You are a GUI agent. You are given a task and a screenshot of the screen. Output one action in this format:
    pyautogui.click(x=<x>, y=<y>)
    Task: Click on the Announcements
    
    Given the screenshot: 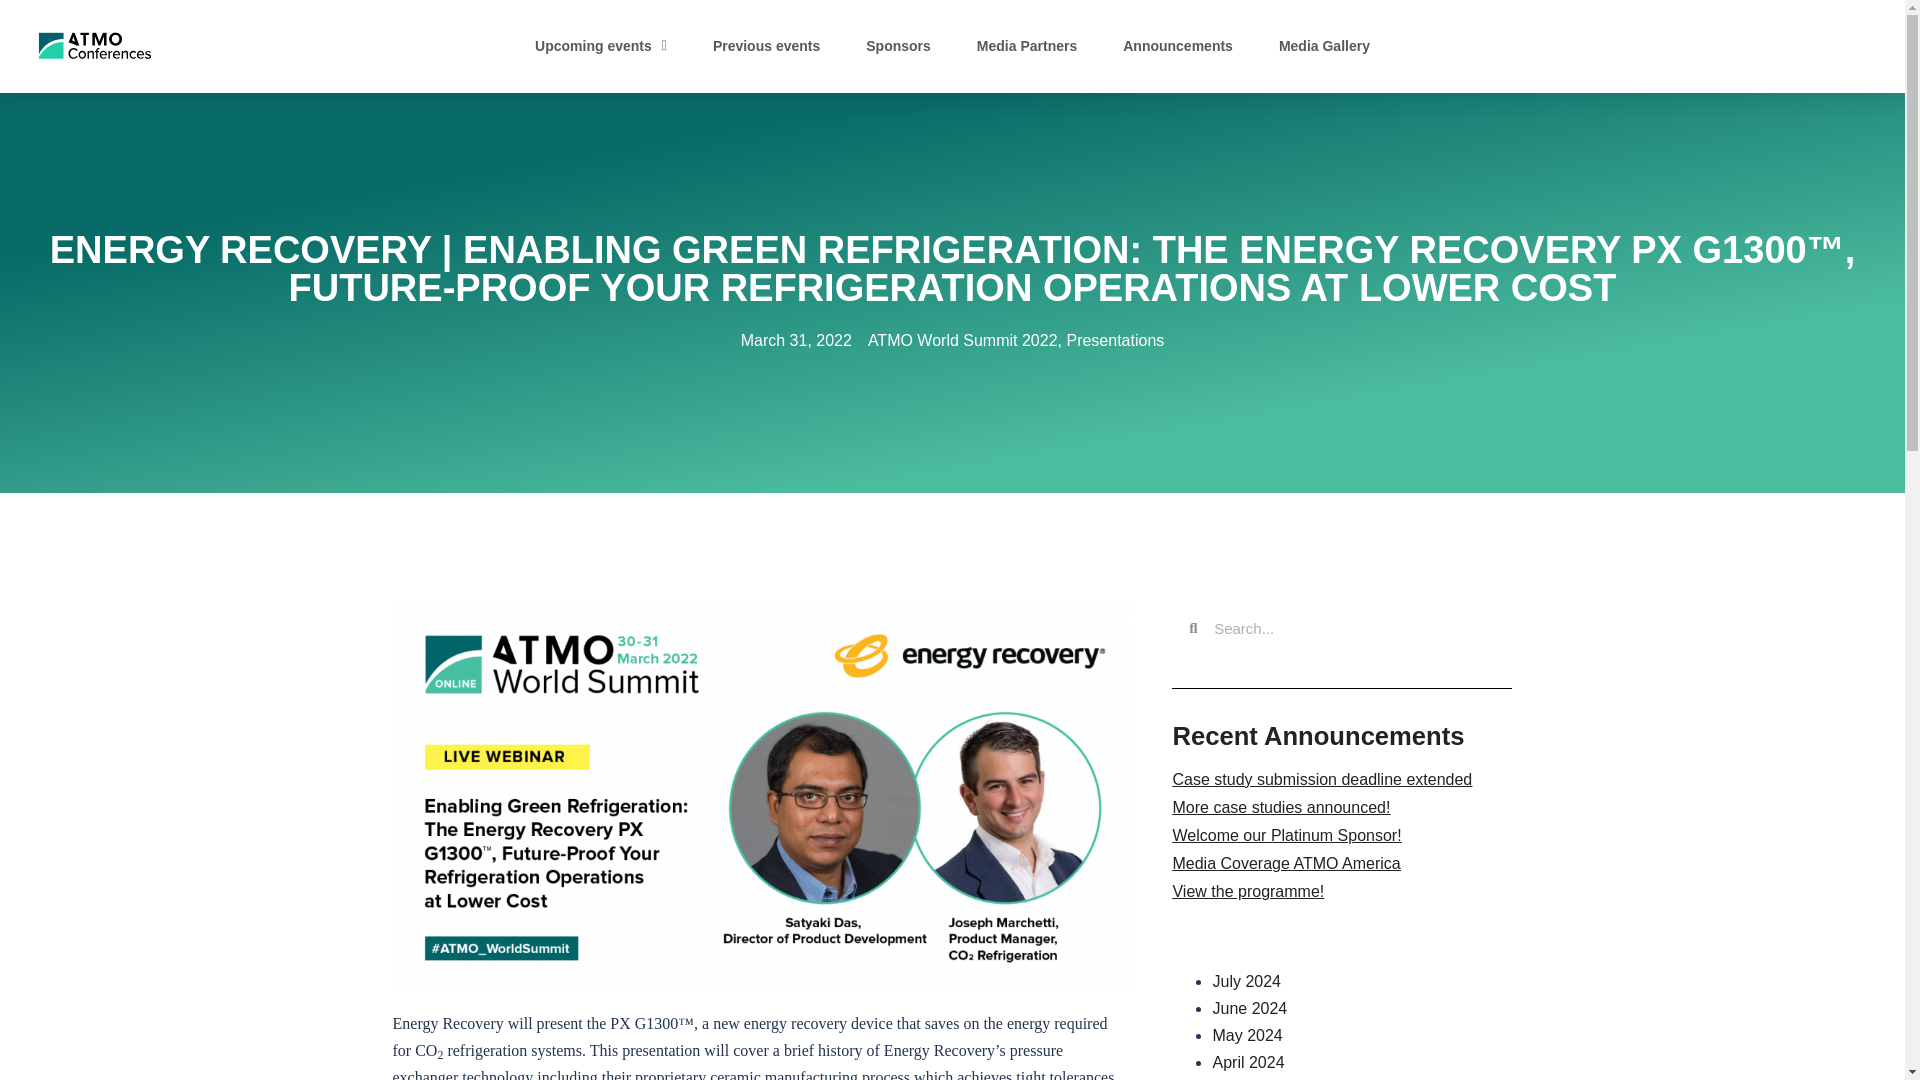 What is the action you would take?
    pyautogui.click(x=1178, y=46)
    